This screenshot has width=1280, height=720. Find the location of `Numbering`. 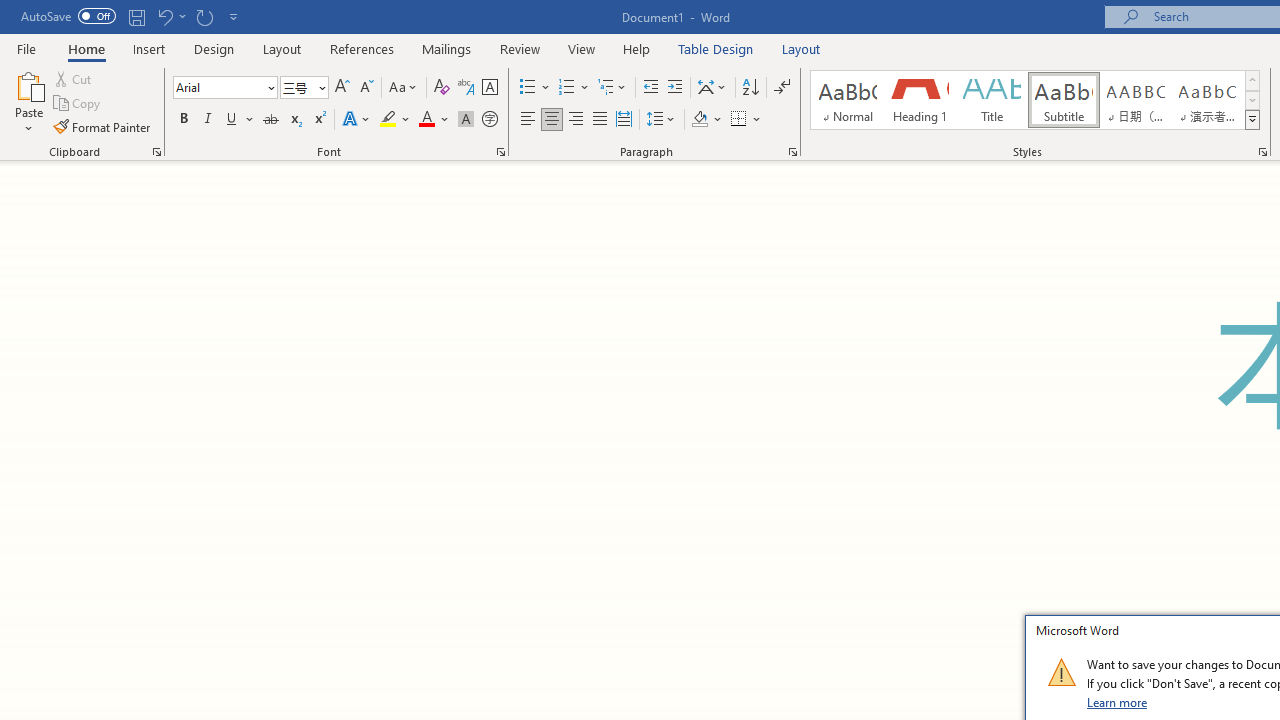

Numbering is located at coordinates (574, 88).